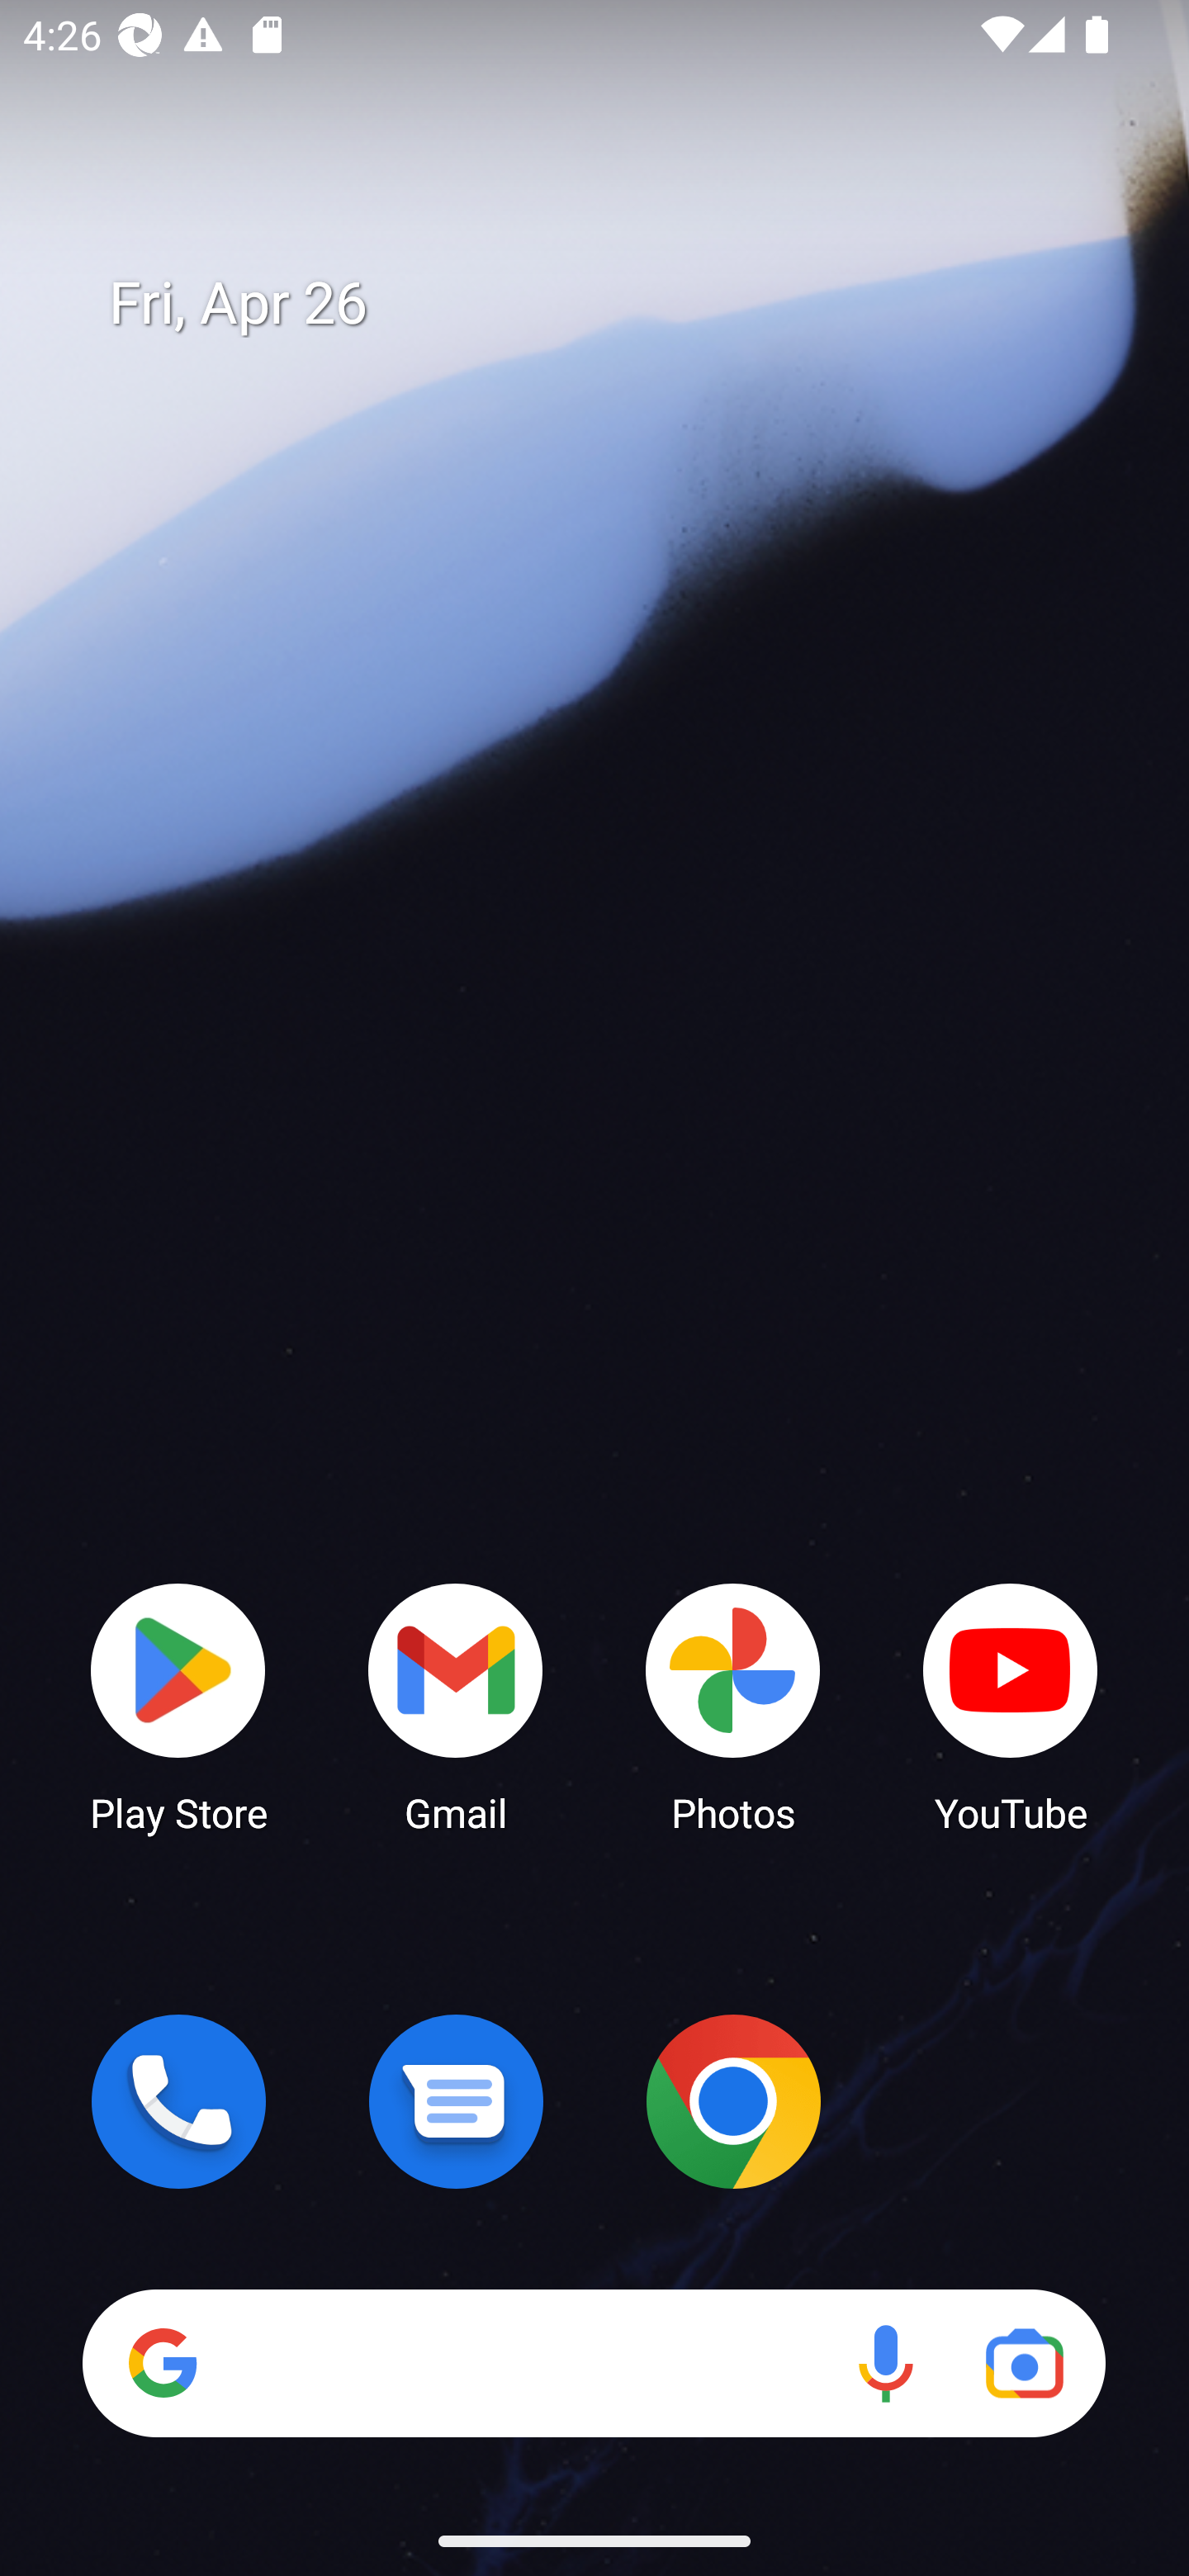 This screenshot has height=2576, width=1189. What do you see at coordinates (456, 2101) in the screenshot?
I see `Messages` at bounding box center [456, 2101].